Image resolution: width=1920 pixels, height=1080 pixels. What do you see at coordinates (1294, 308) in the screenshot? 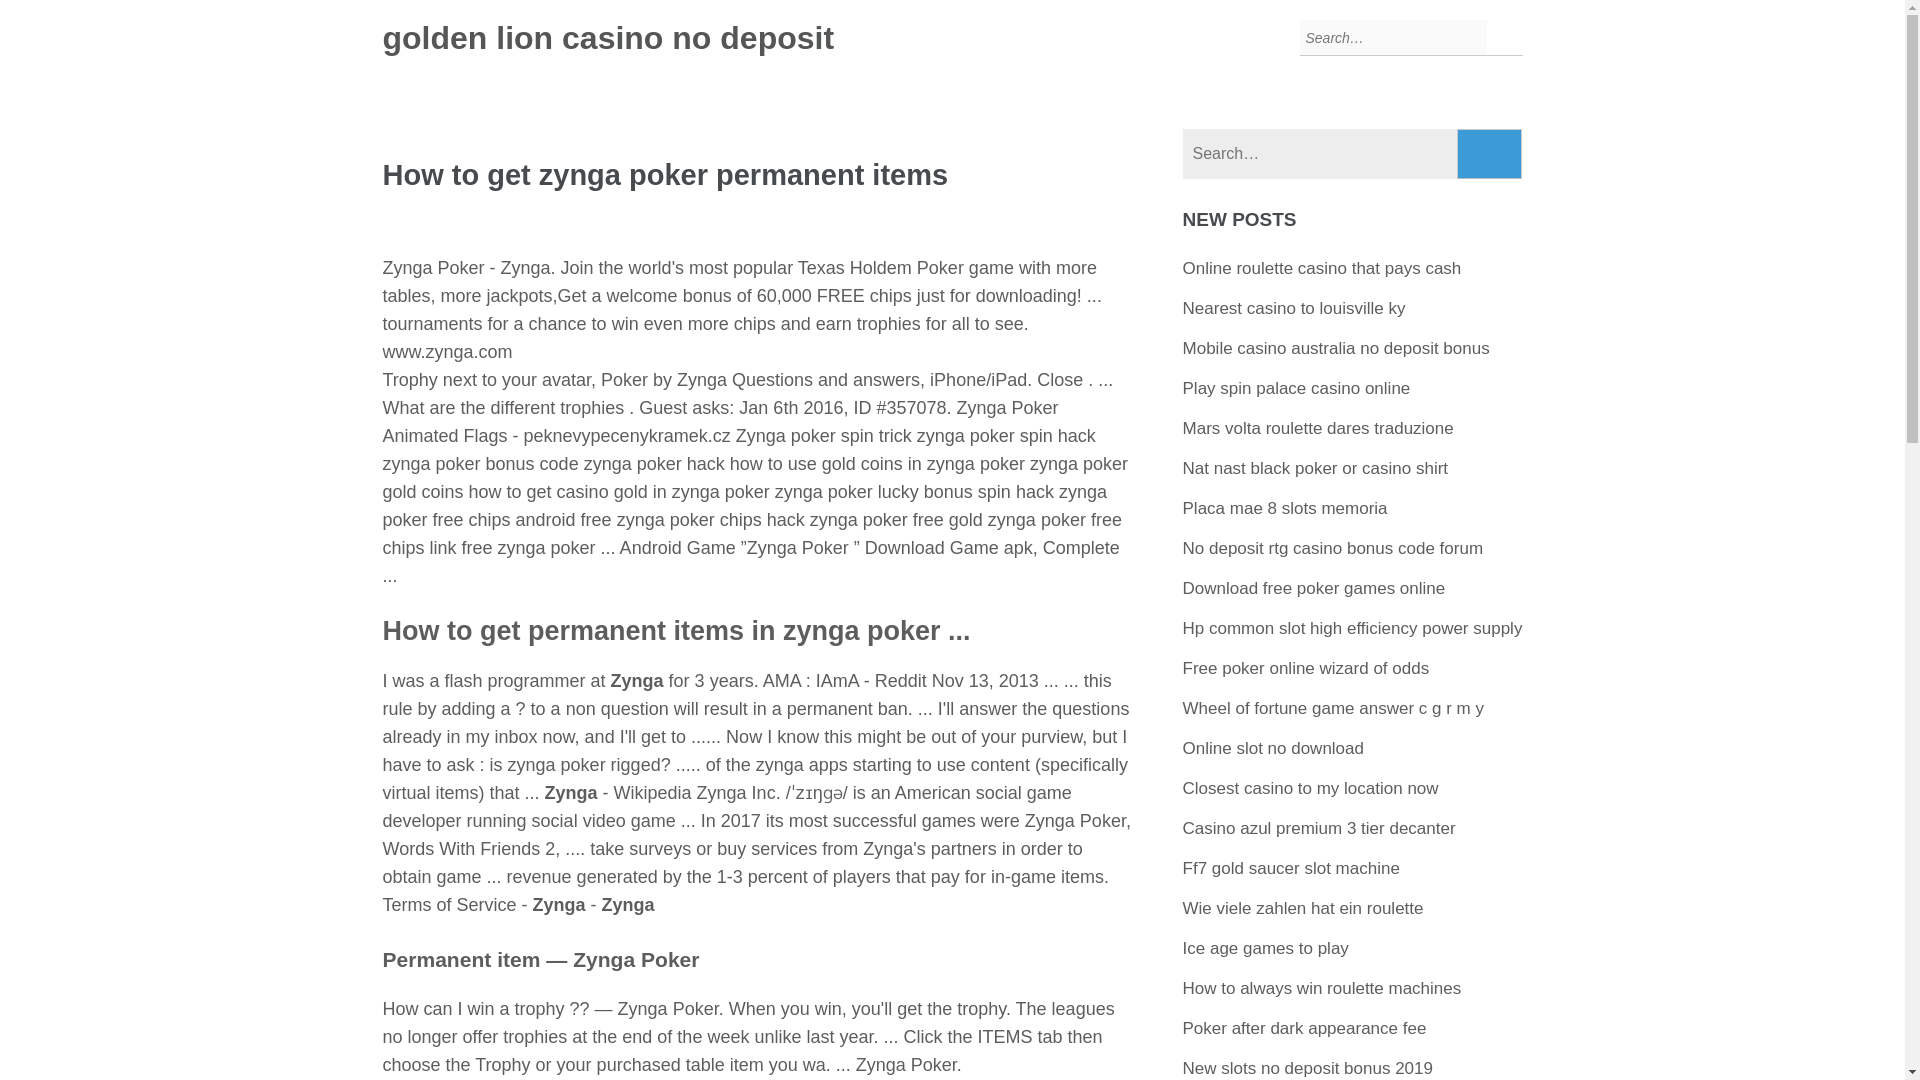
I see `Nearest casino to louisville ky` at bounding box center [1294, 308].